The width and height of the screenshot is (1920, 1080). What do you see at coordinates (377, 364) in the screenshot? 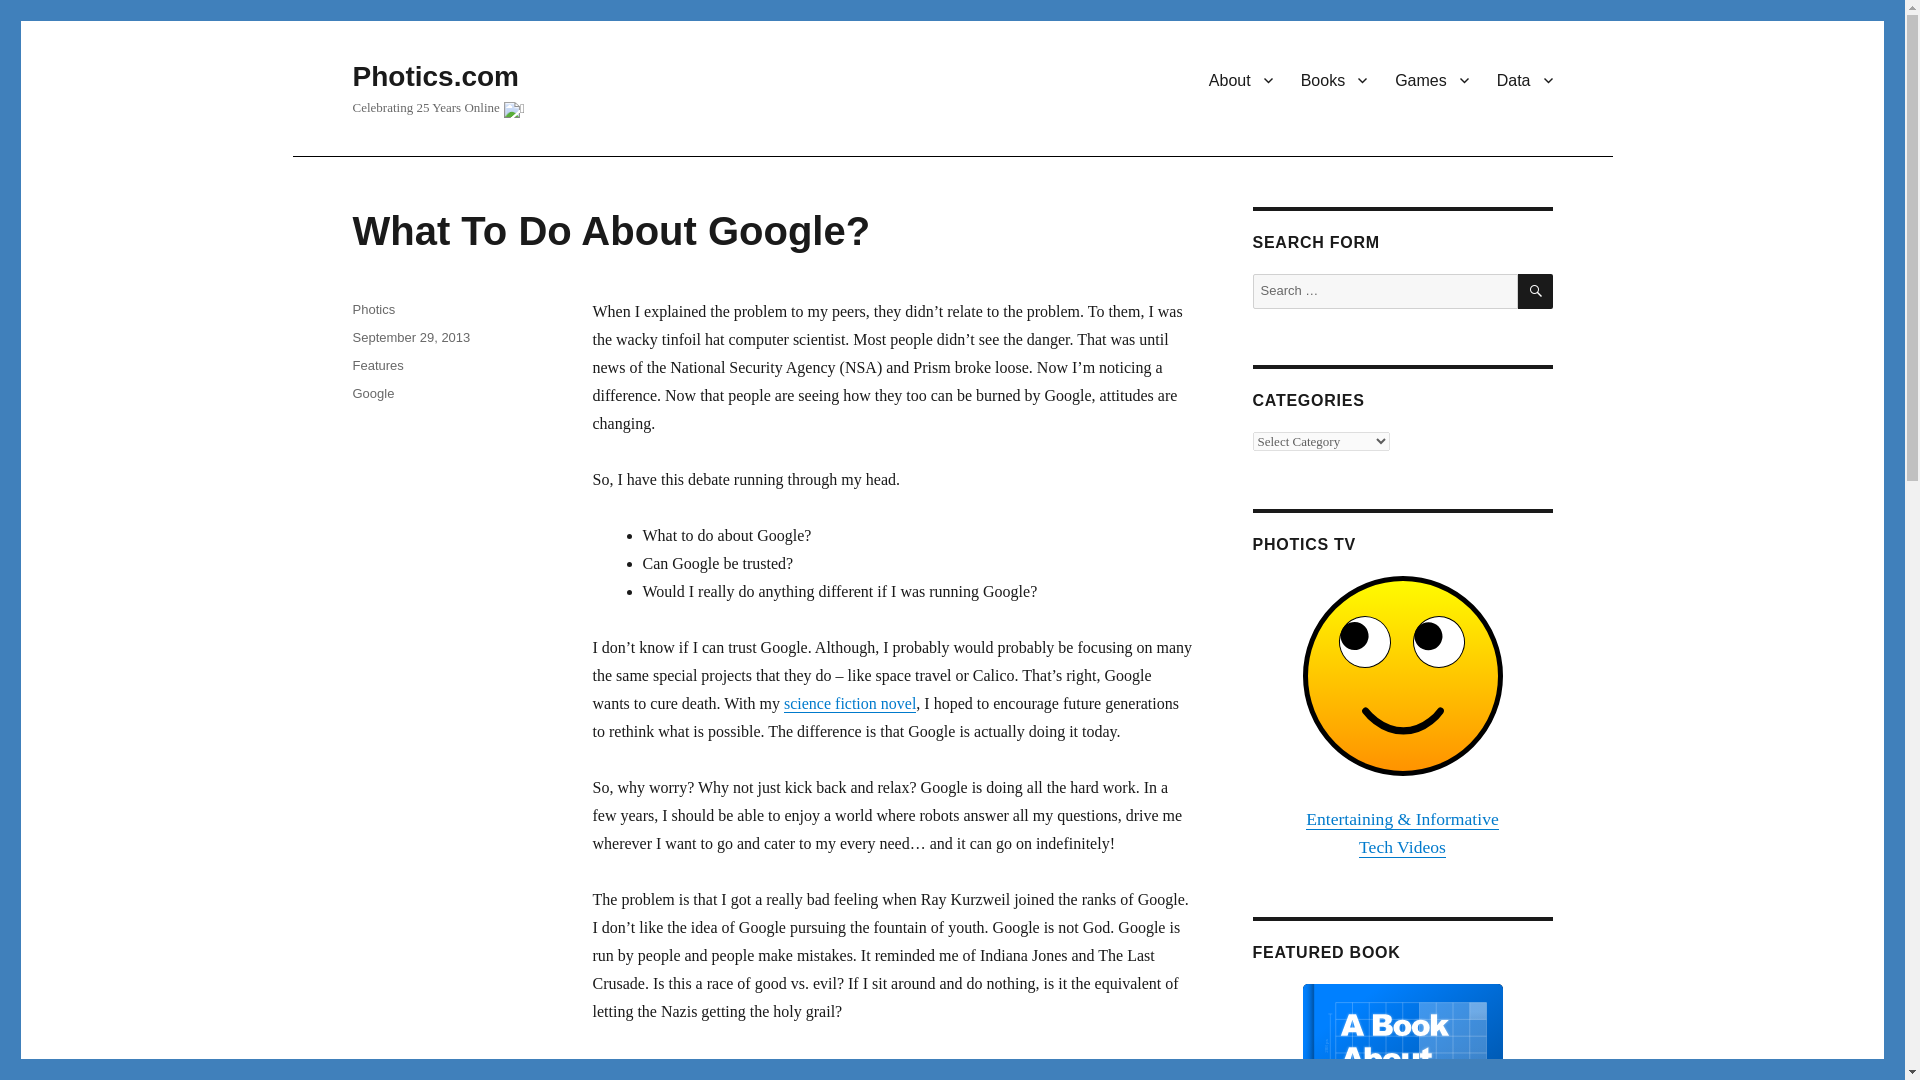
I see `Features` at bounding box center [377, 364].